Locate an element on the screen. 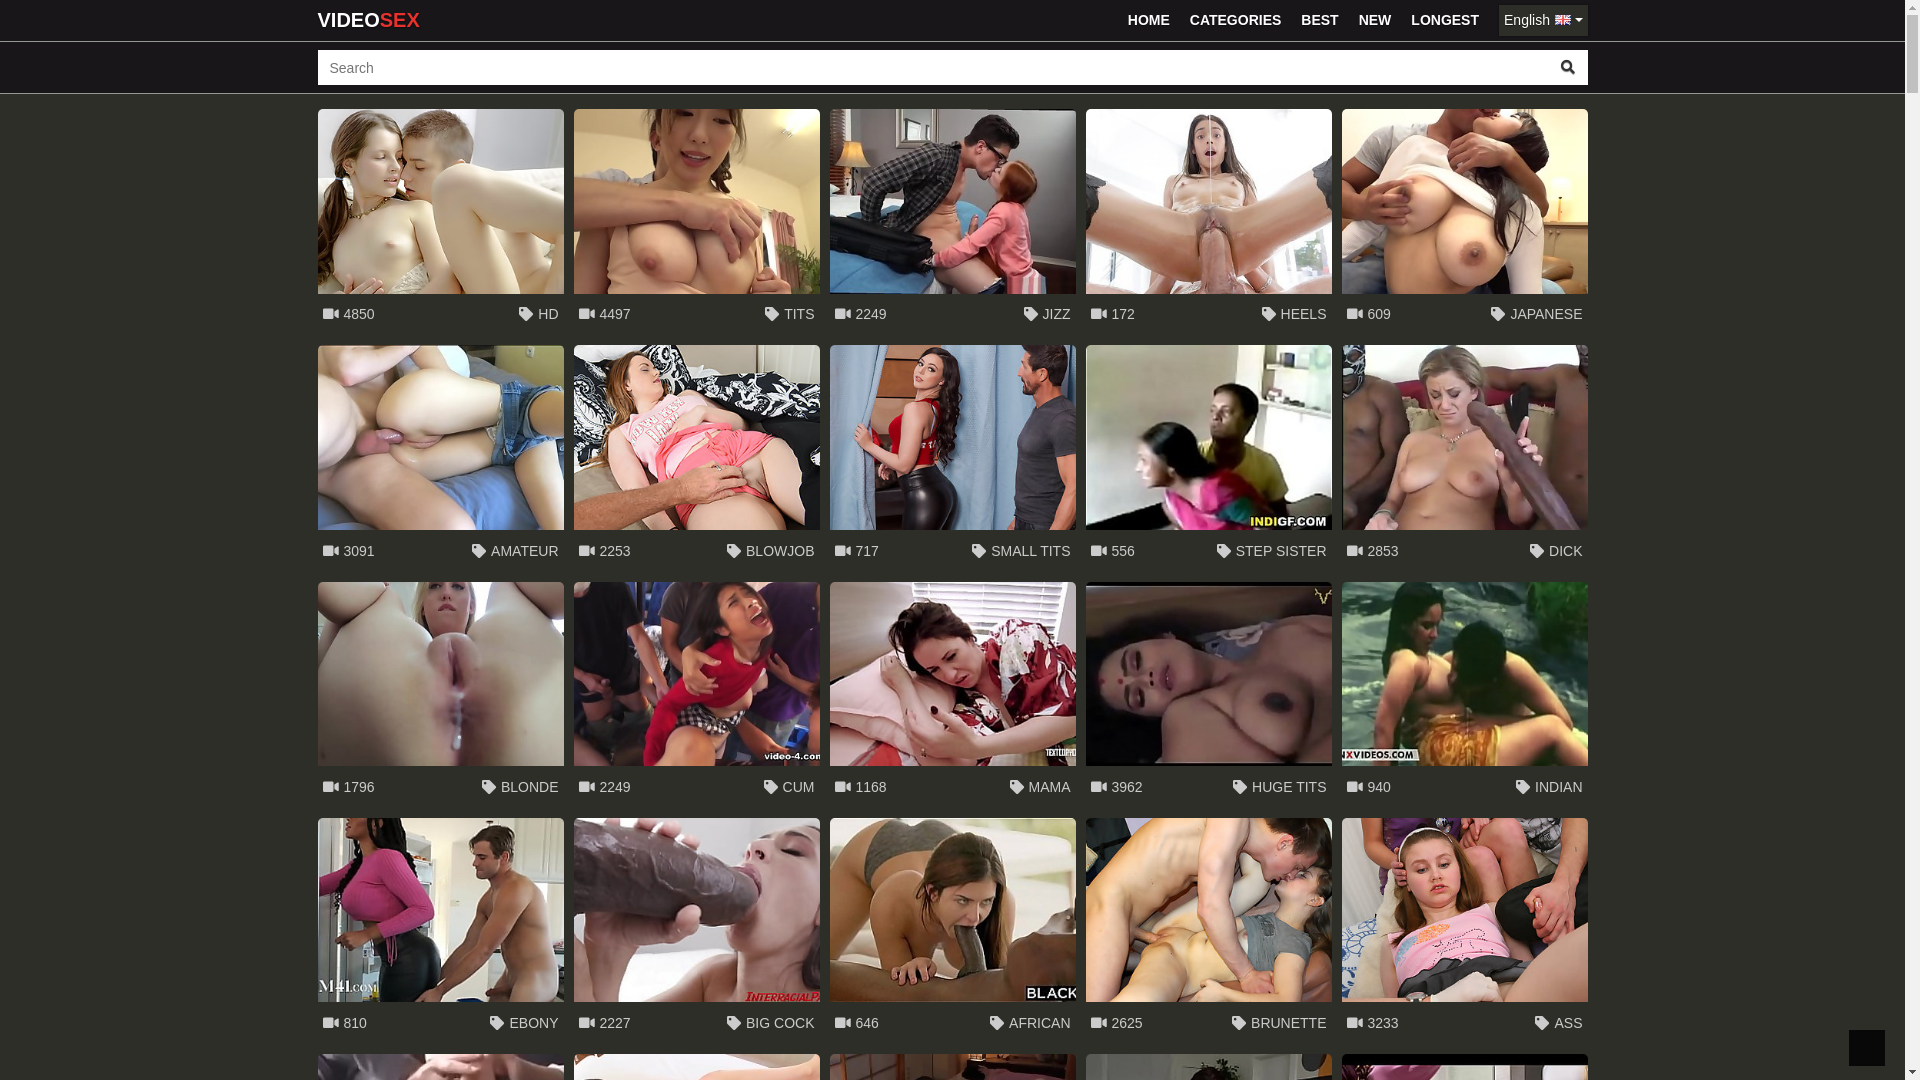 The height and width of the screenshot is (1080, 1920). 4497
TITS is located at coordinates (697, 222).